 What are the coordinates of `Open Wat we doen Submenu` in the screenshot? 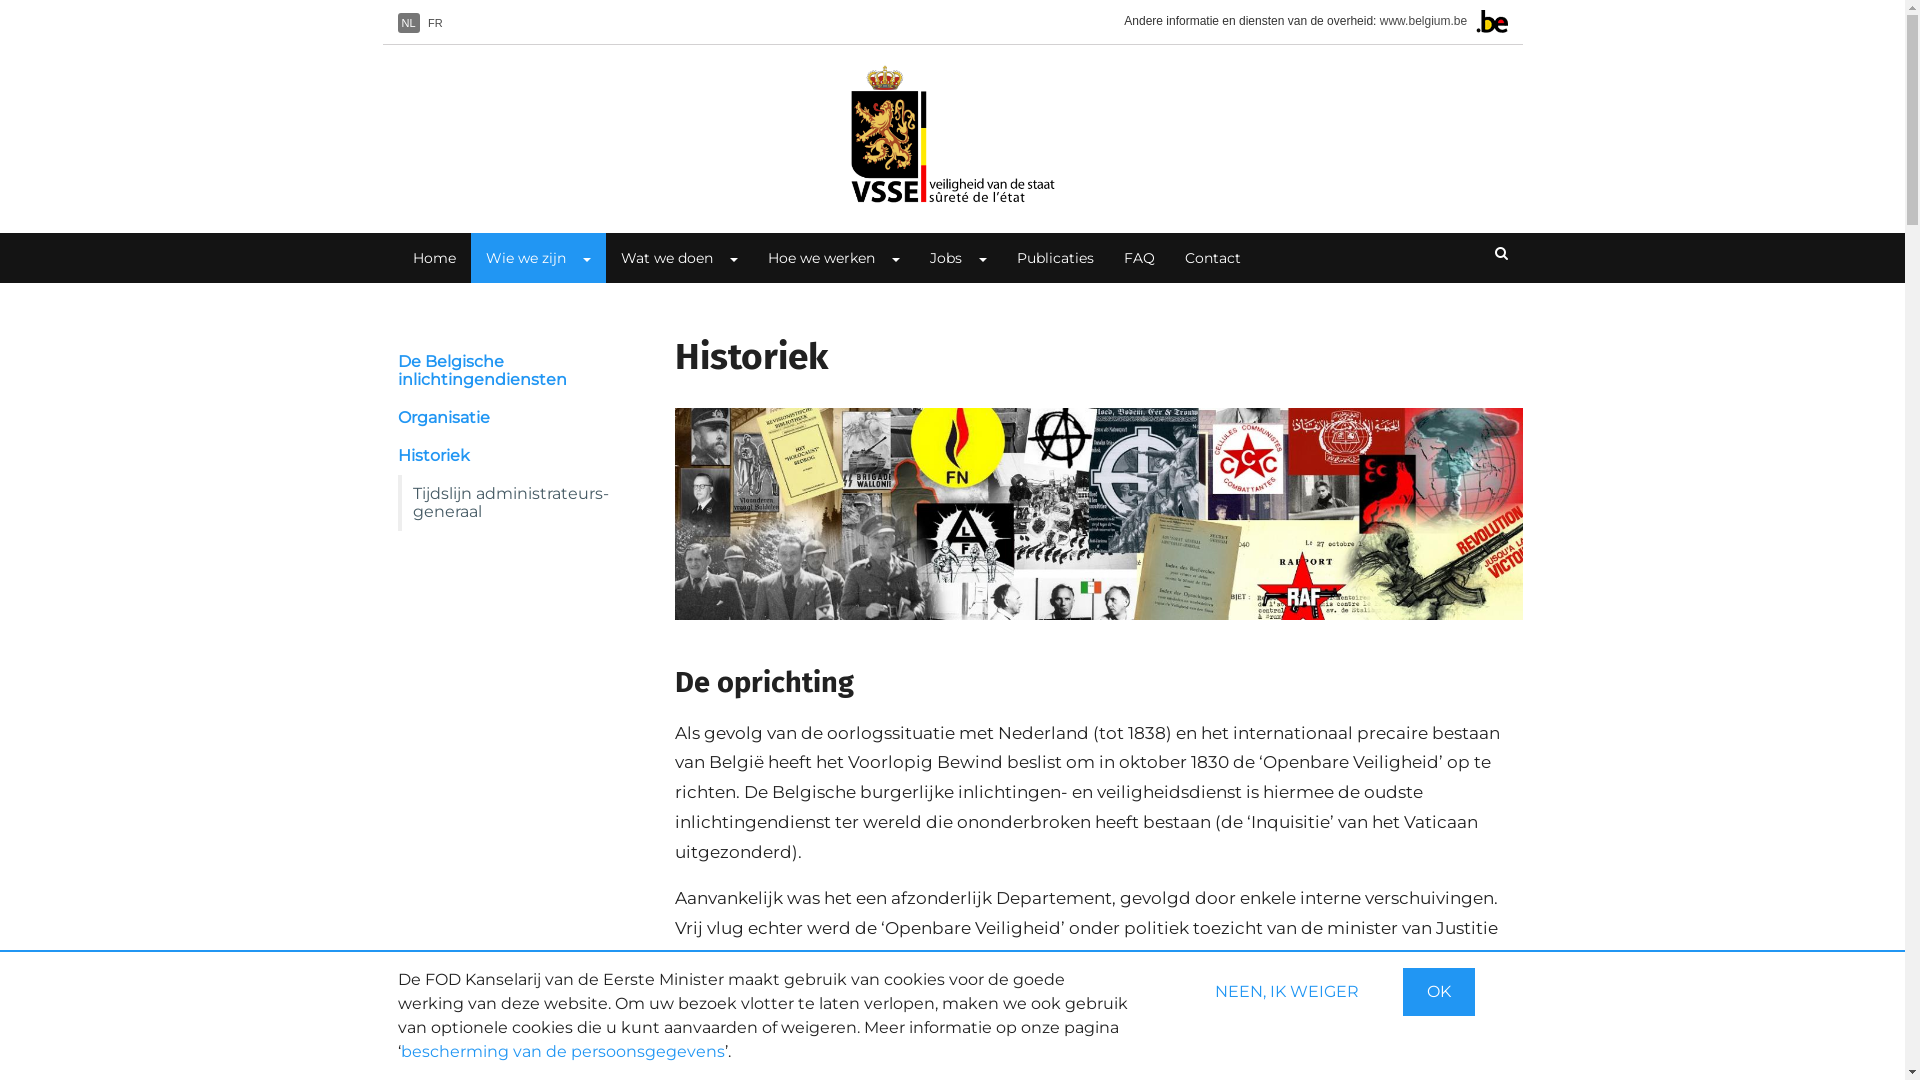 It's located at (732, 258).